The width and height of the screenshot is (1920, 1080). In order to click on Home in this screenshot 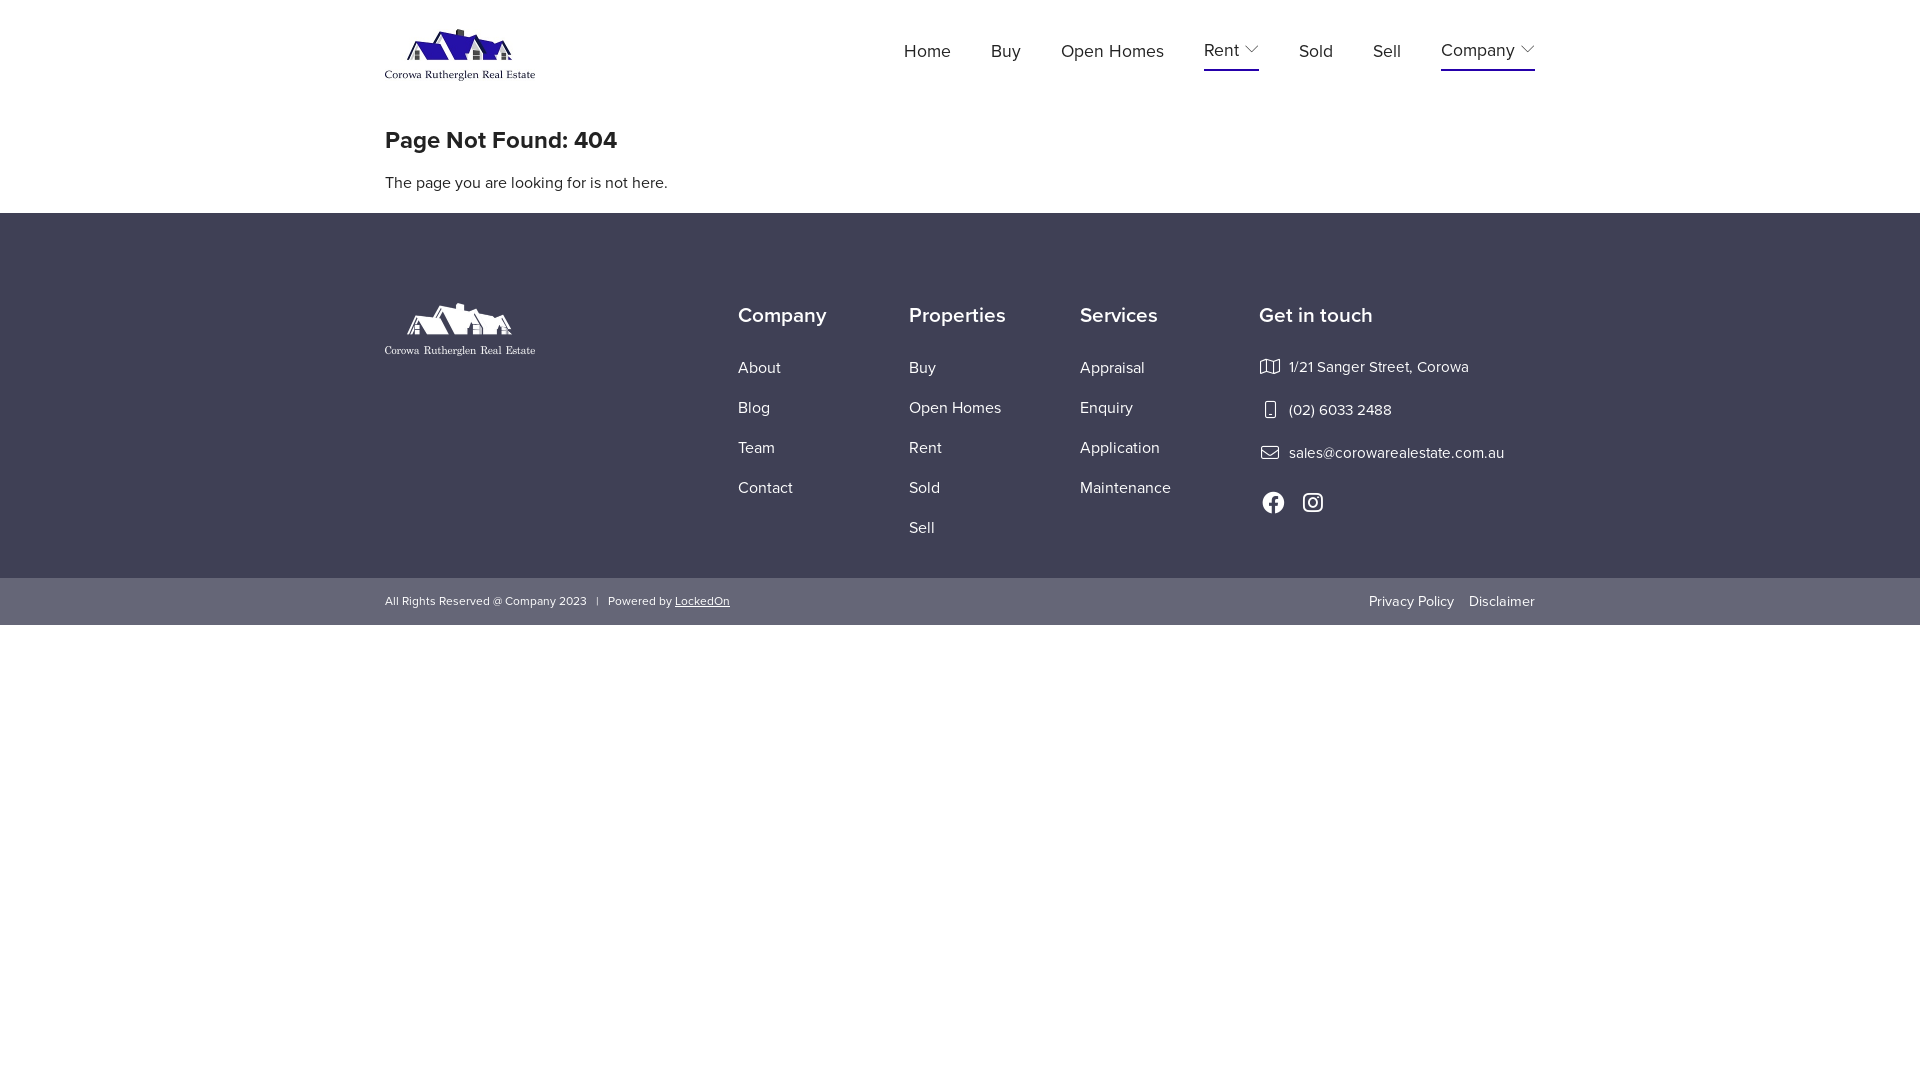, I will do `click(928, 54)`.